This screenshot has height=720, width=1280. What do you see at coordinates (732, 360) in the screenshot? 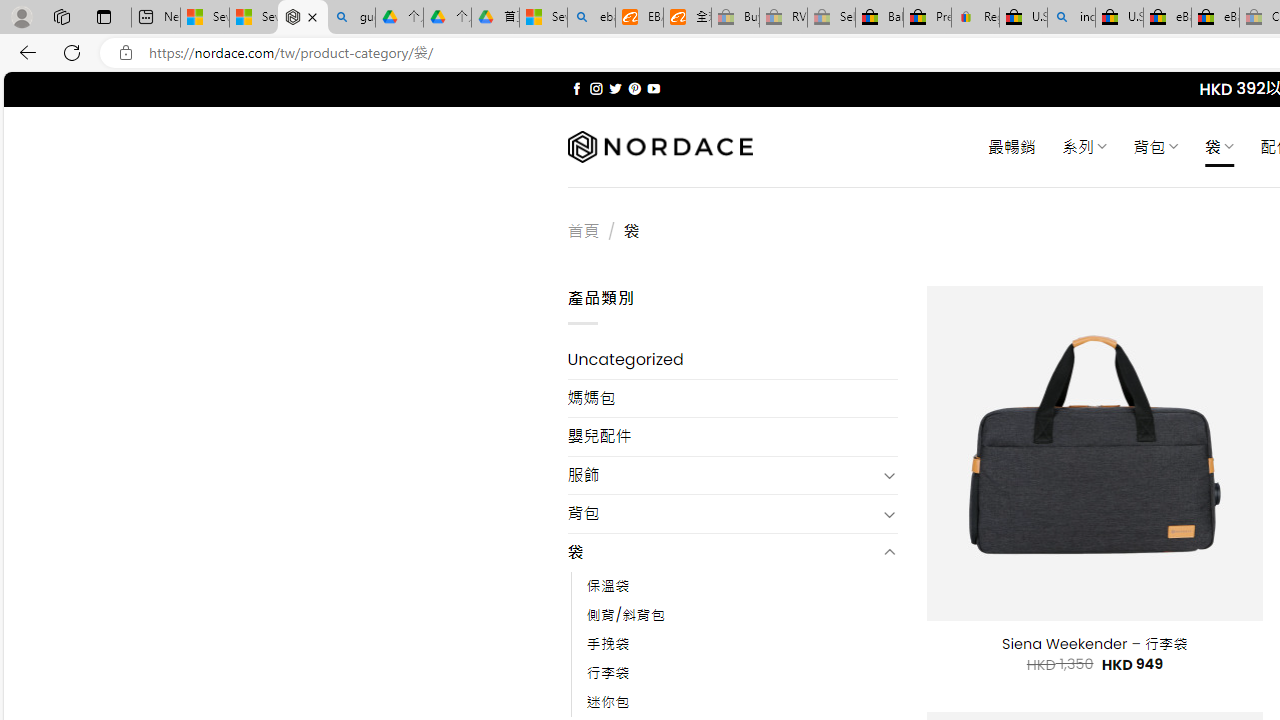
I see `Uncategorized` at bounding box center [732, 360].